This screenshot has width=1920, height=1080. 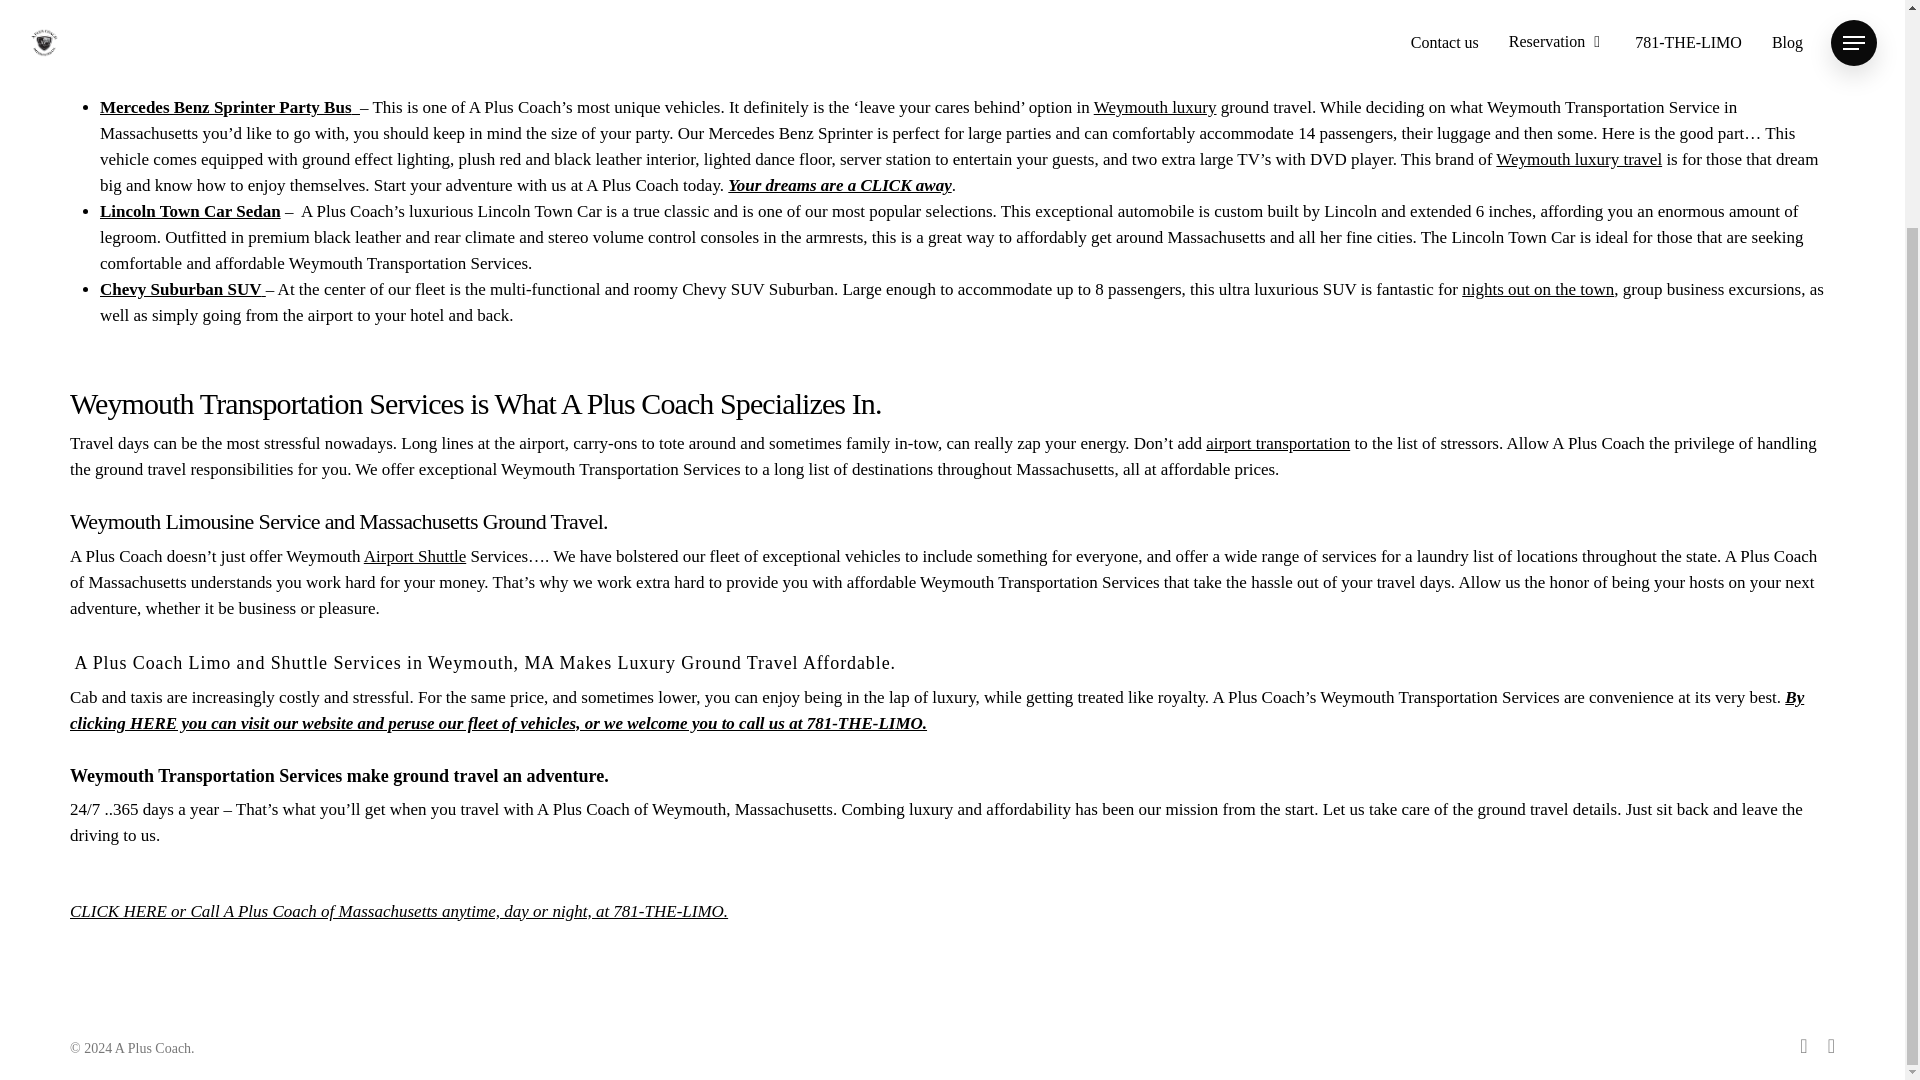 I want to click on airport transportation, so click(x=1277, y=442).